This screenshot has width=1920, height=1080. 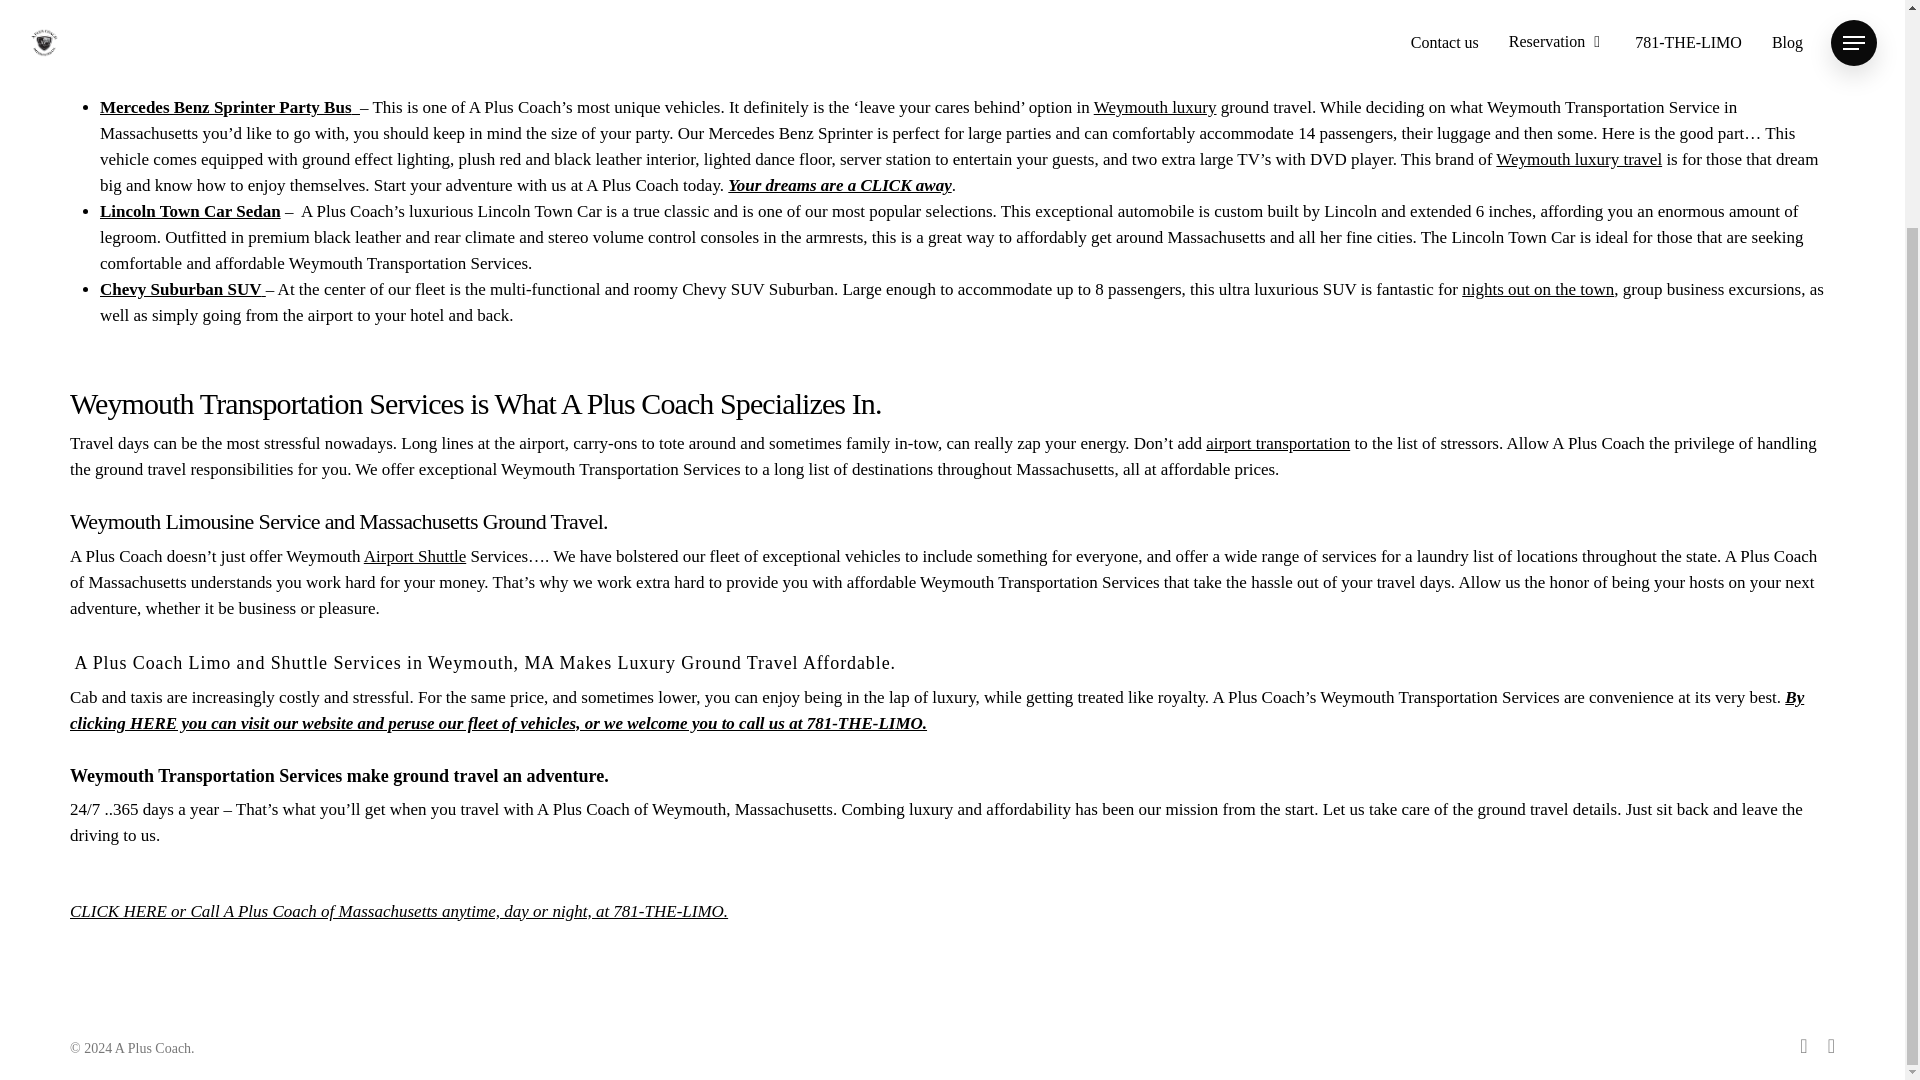 I want to click on airport transportation, so click(x=1277, y=442).